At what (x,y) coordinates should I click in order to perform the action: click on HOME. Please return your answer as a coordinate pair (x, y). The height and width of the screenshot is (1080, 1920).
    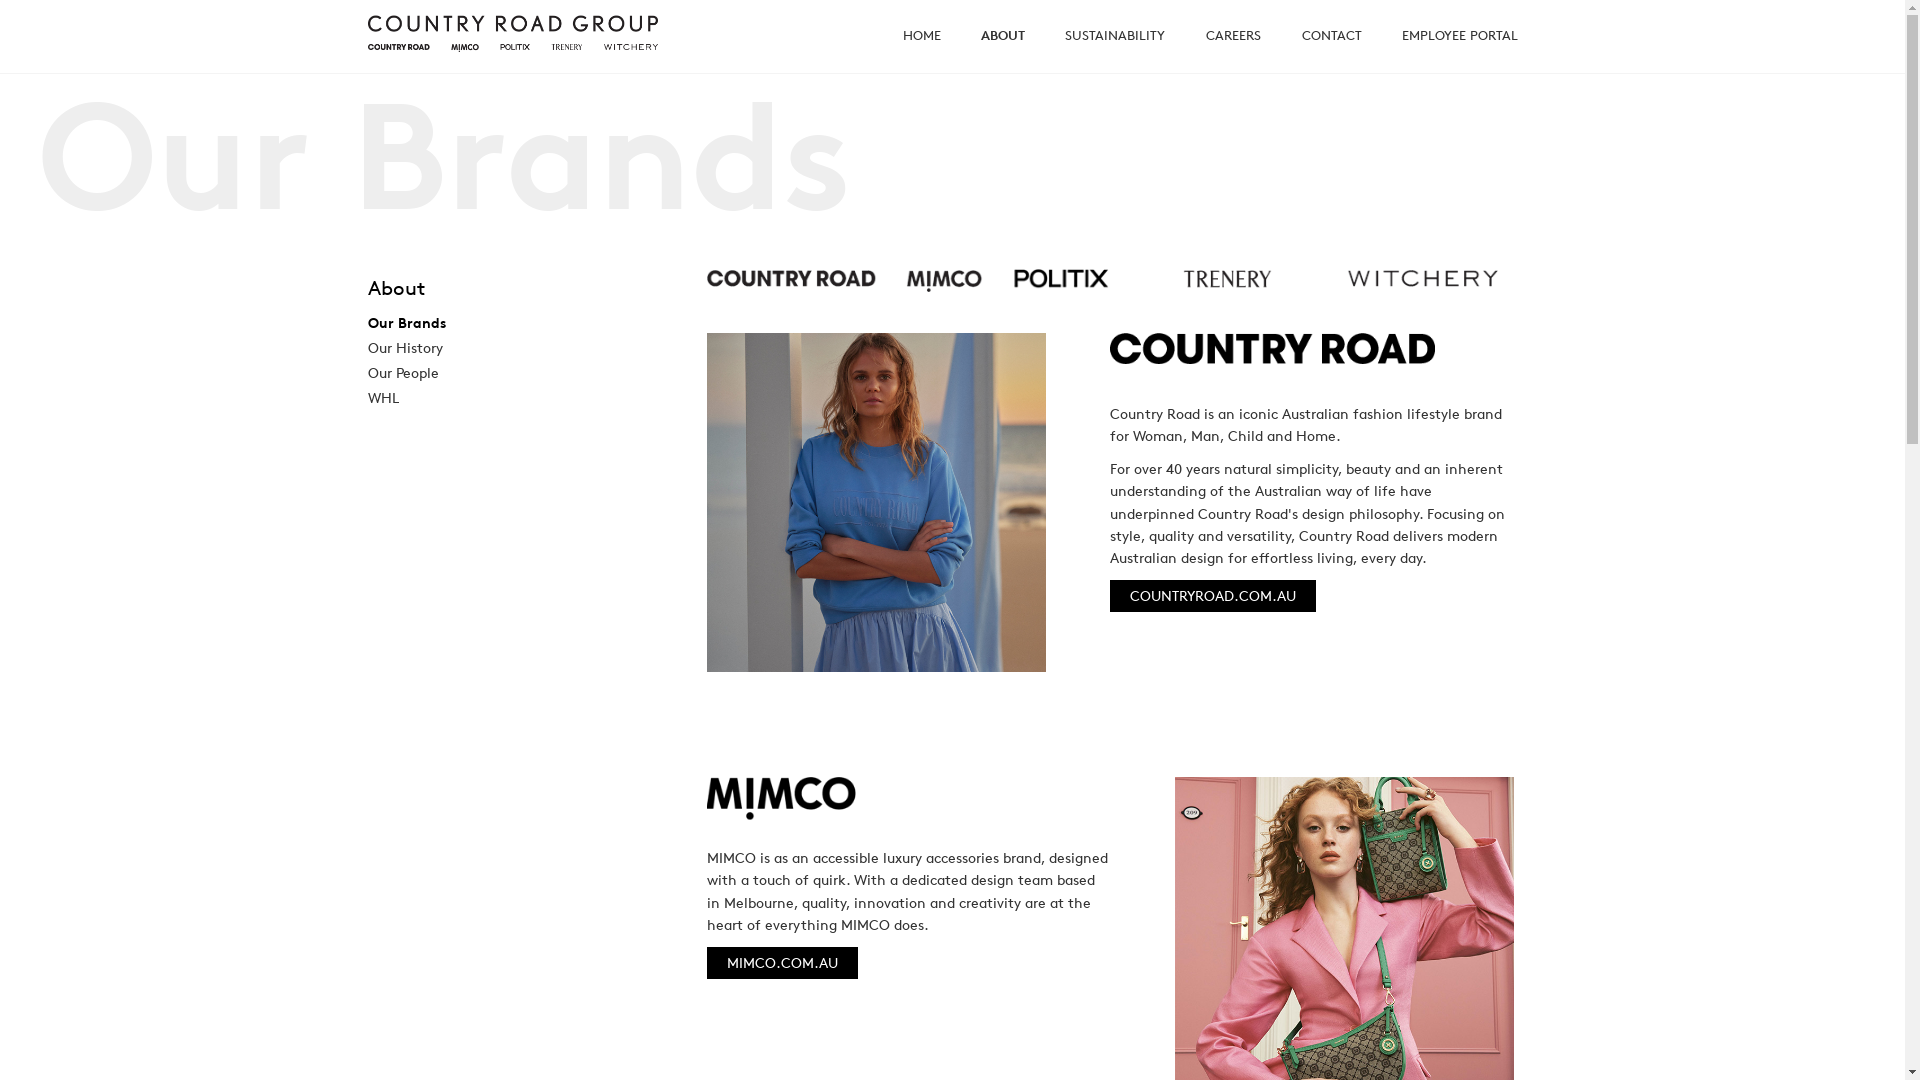
    Looking at the image, I should click on (921, 36).